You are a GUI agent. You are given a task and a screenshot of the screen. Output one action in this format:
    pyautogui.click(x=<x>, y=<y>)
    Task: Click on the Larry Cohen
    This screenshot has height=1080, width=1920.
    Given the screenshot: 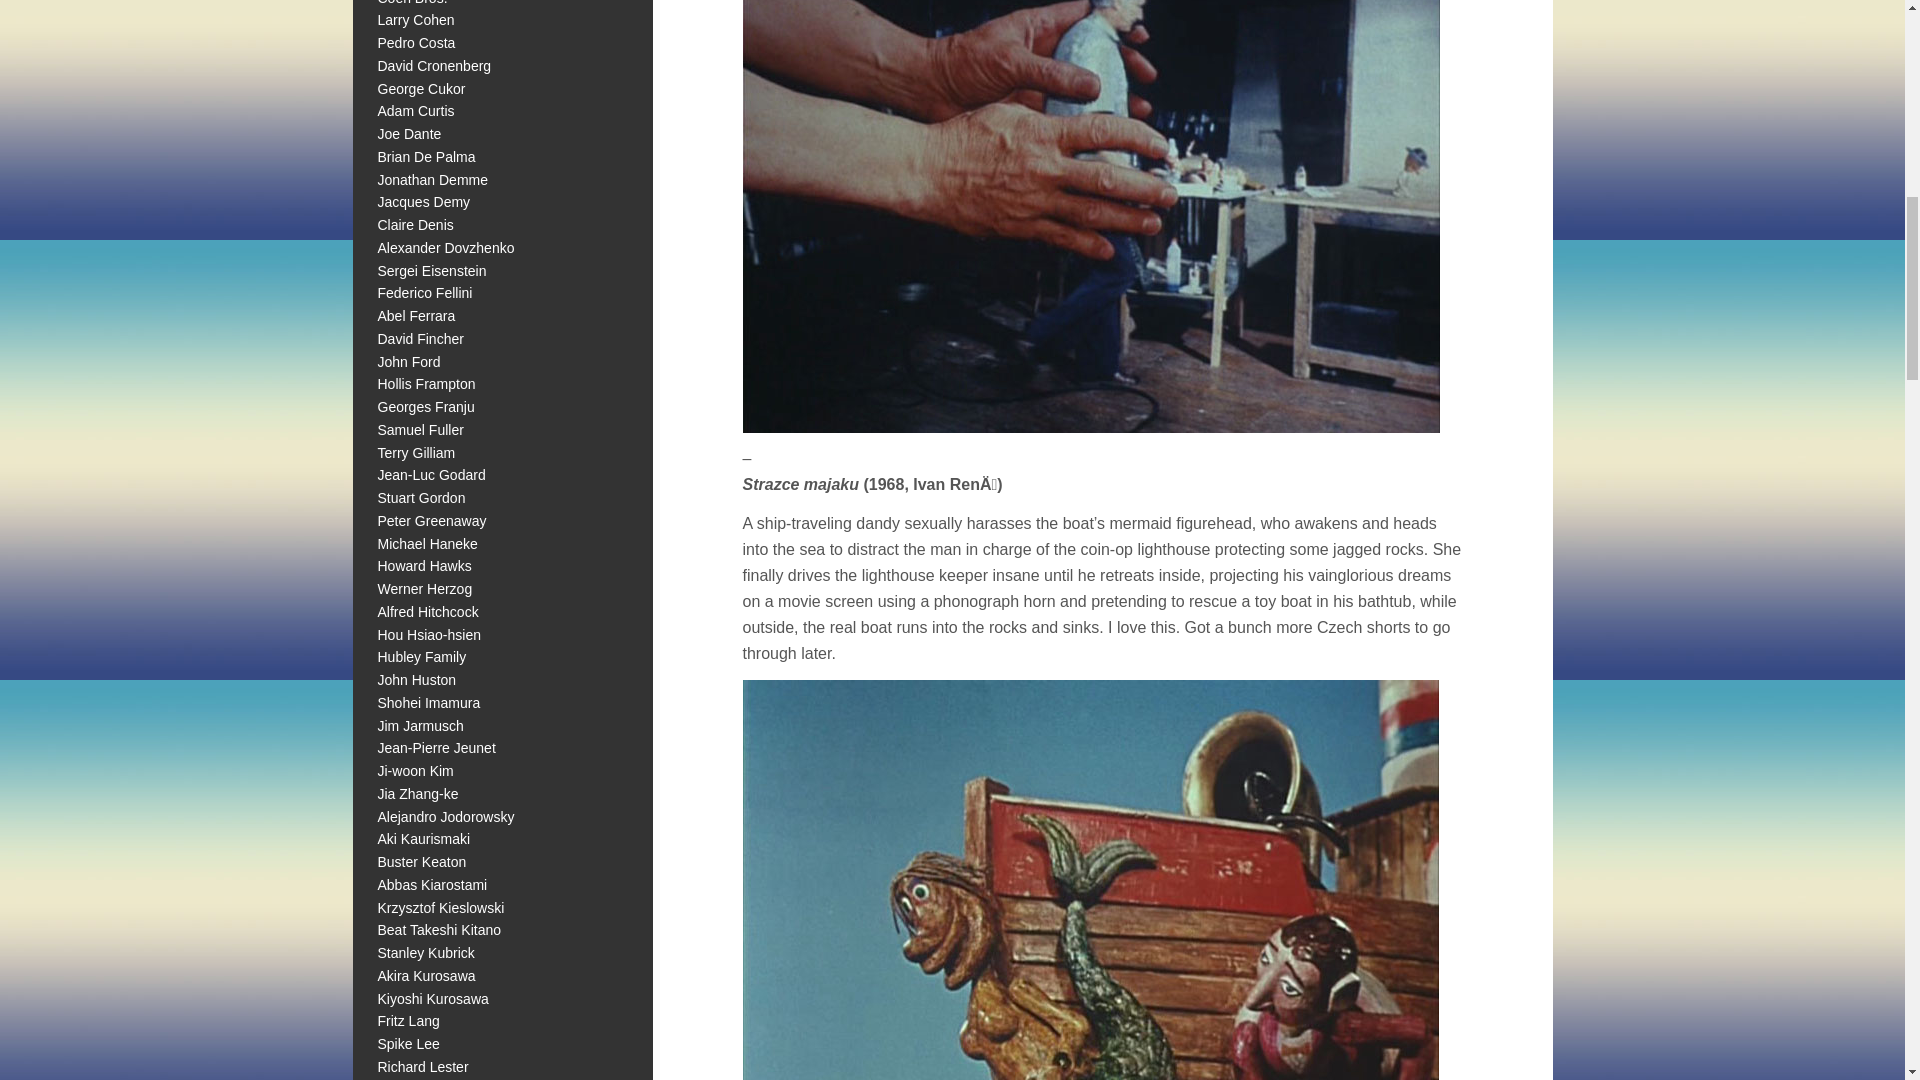 What is the action you would take?
    pyautogui.click(x=416, y=20)
    